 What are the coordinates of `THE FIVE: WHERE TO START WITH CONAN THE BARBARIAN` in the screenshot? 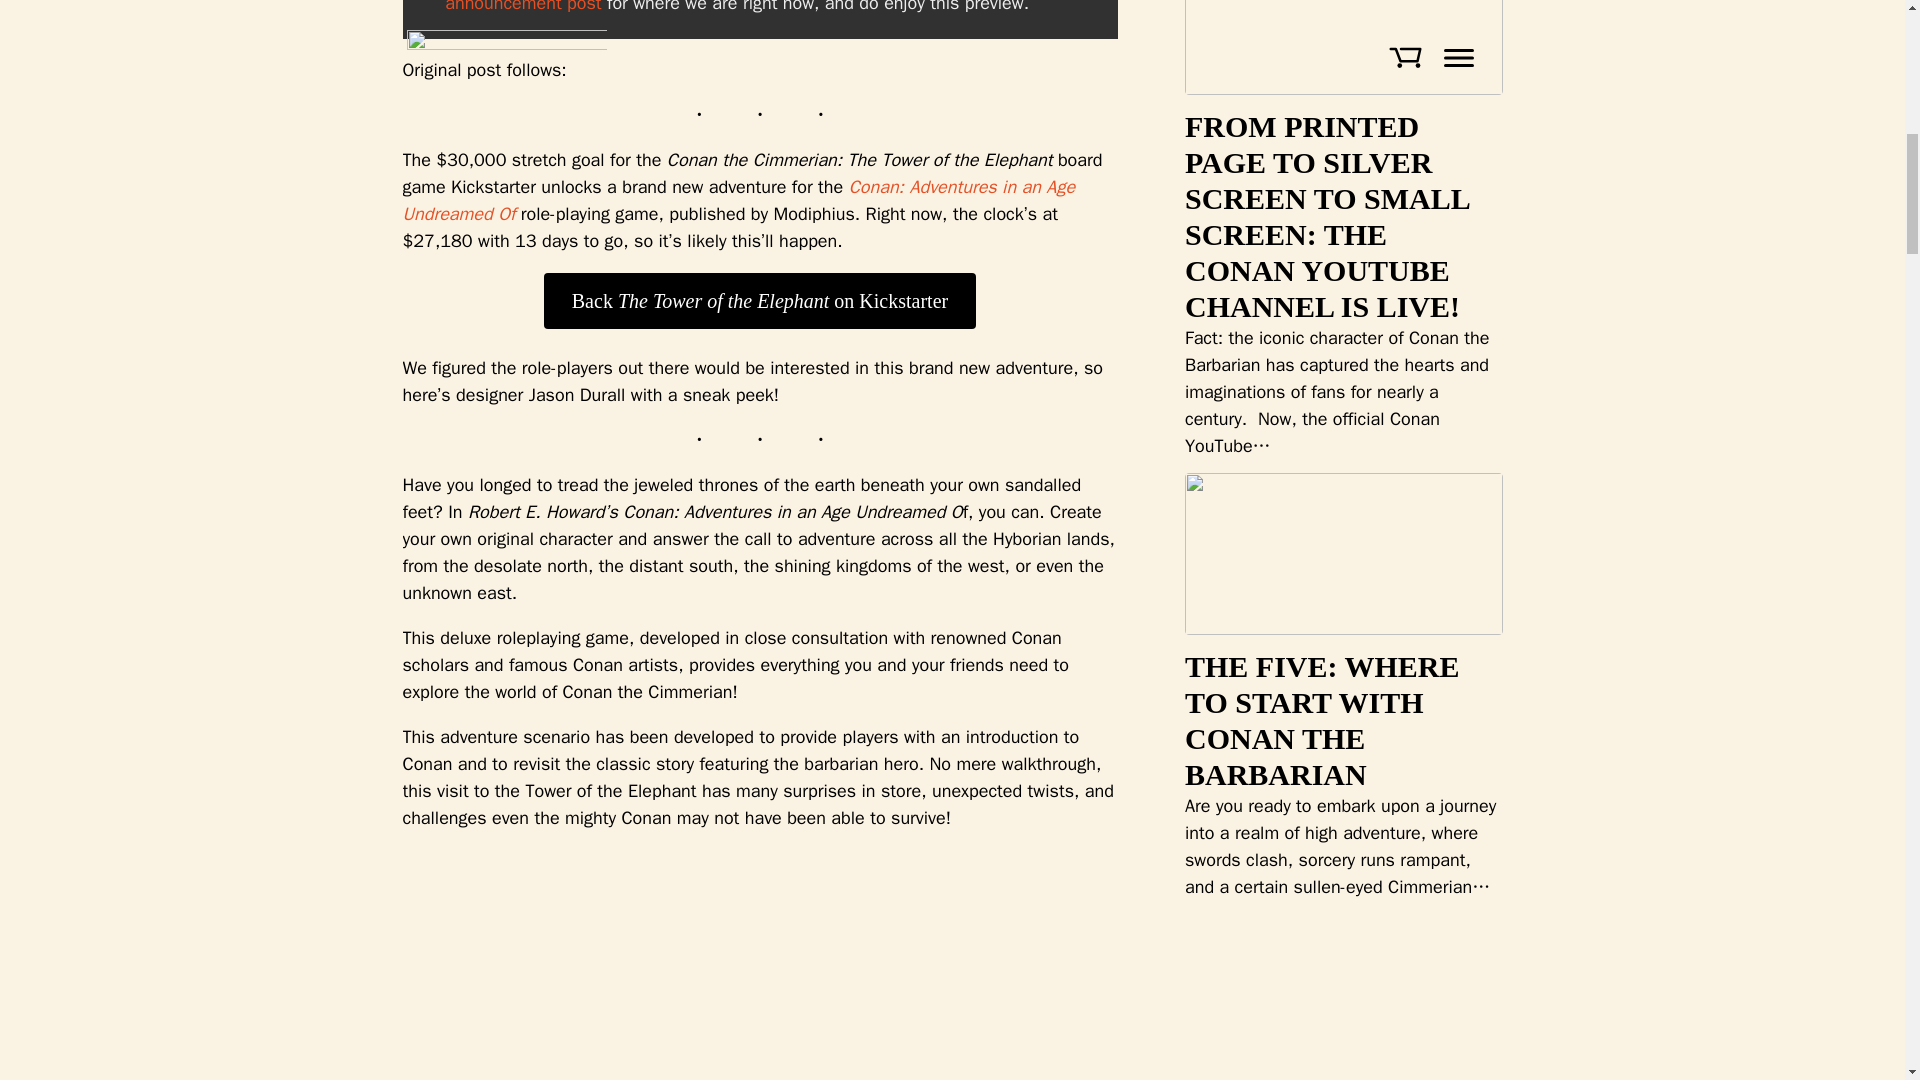 It's located at (1322, 720).